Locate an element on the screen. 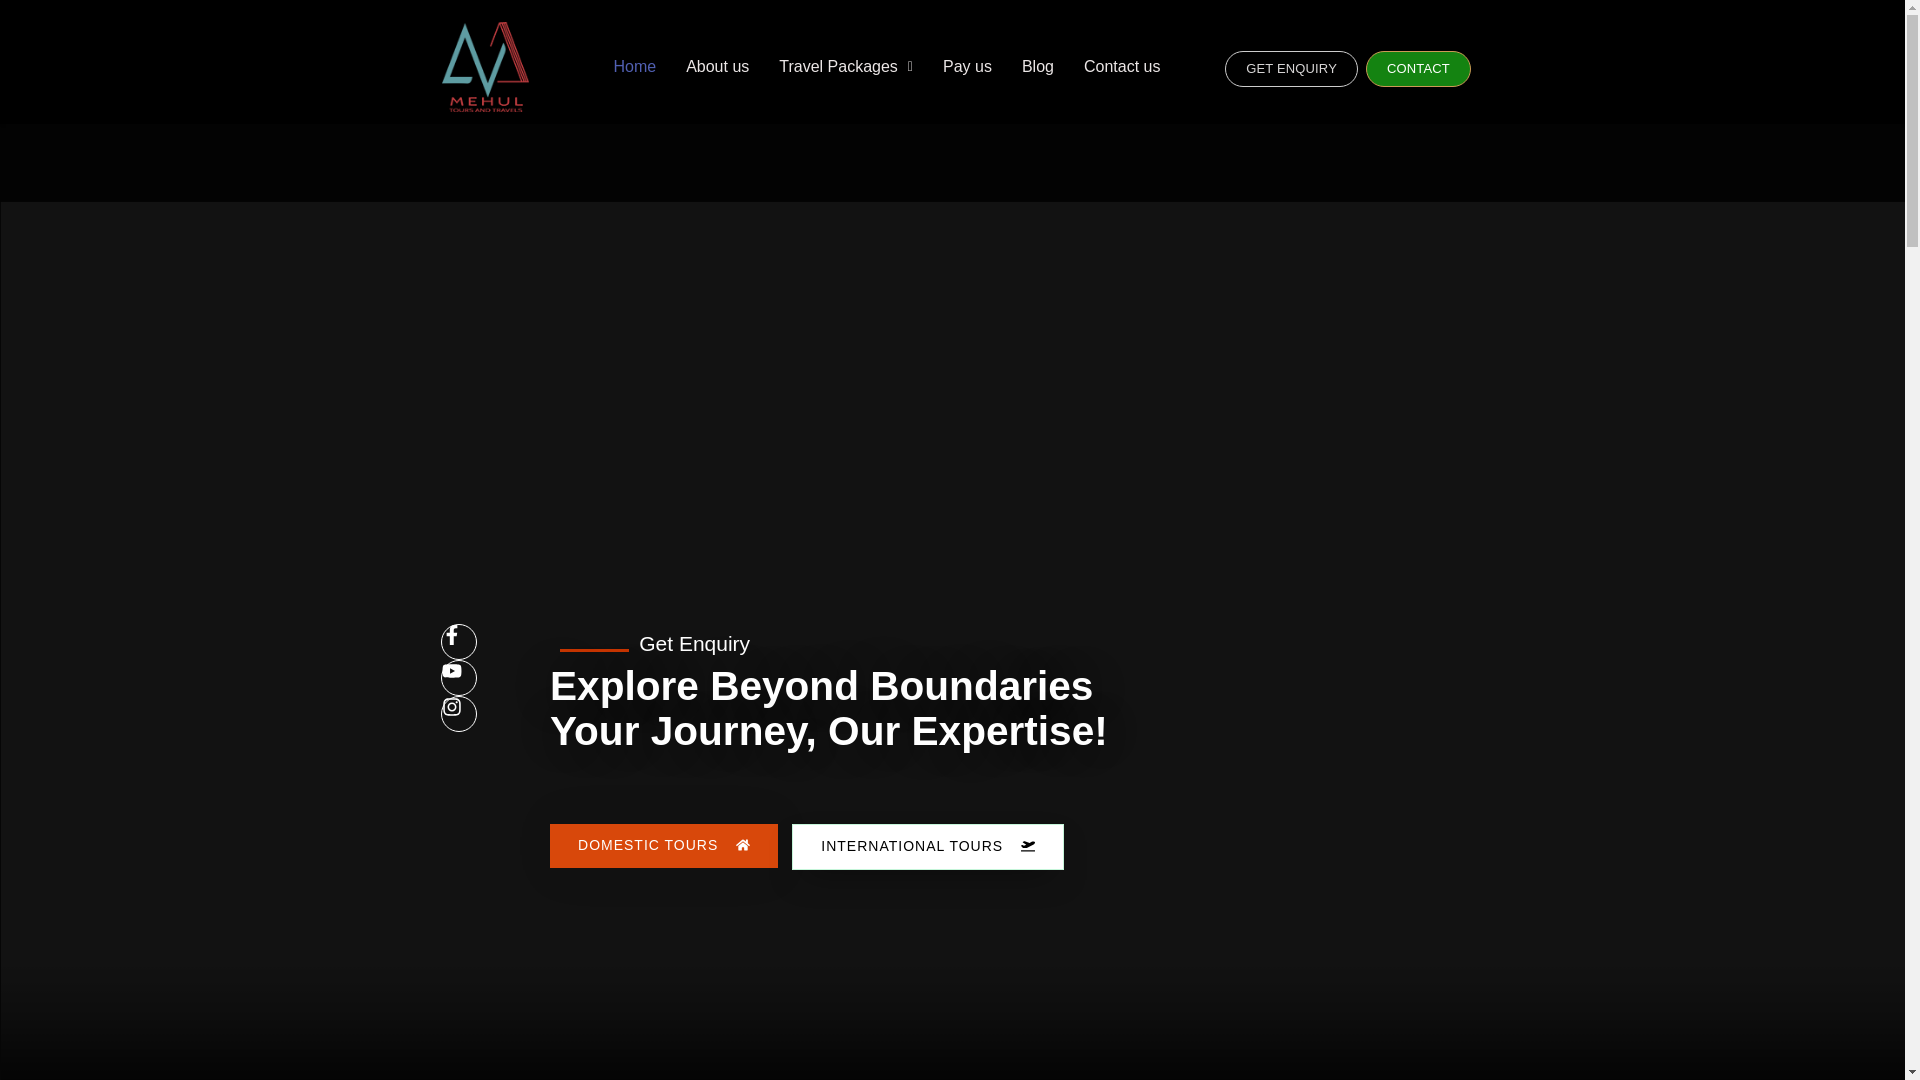 The height and width of the screenshot is (1080, 1920). Contact us is located at coordinates (1122, 66).